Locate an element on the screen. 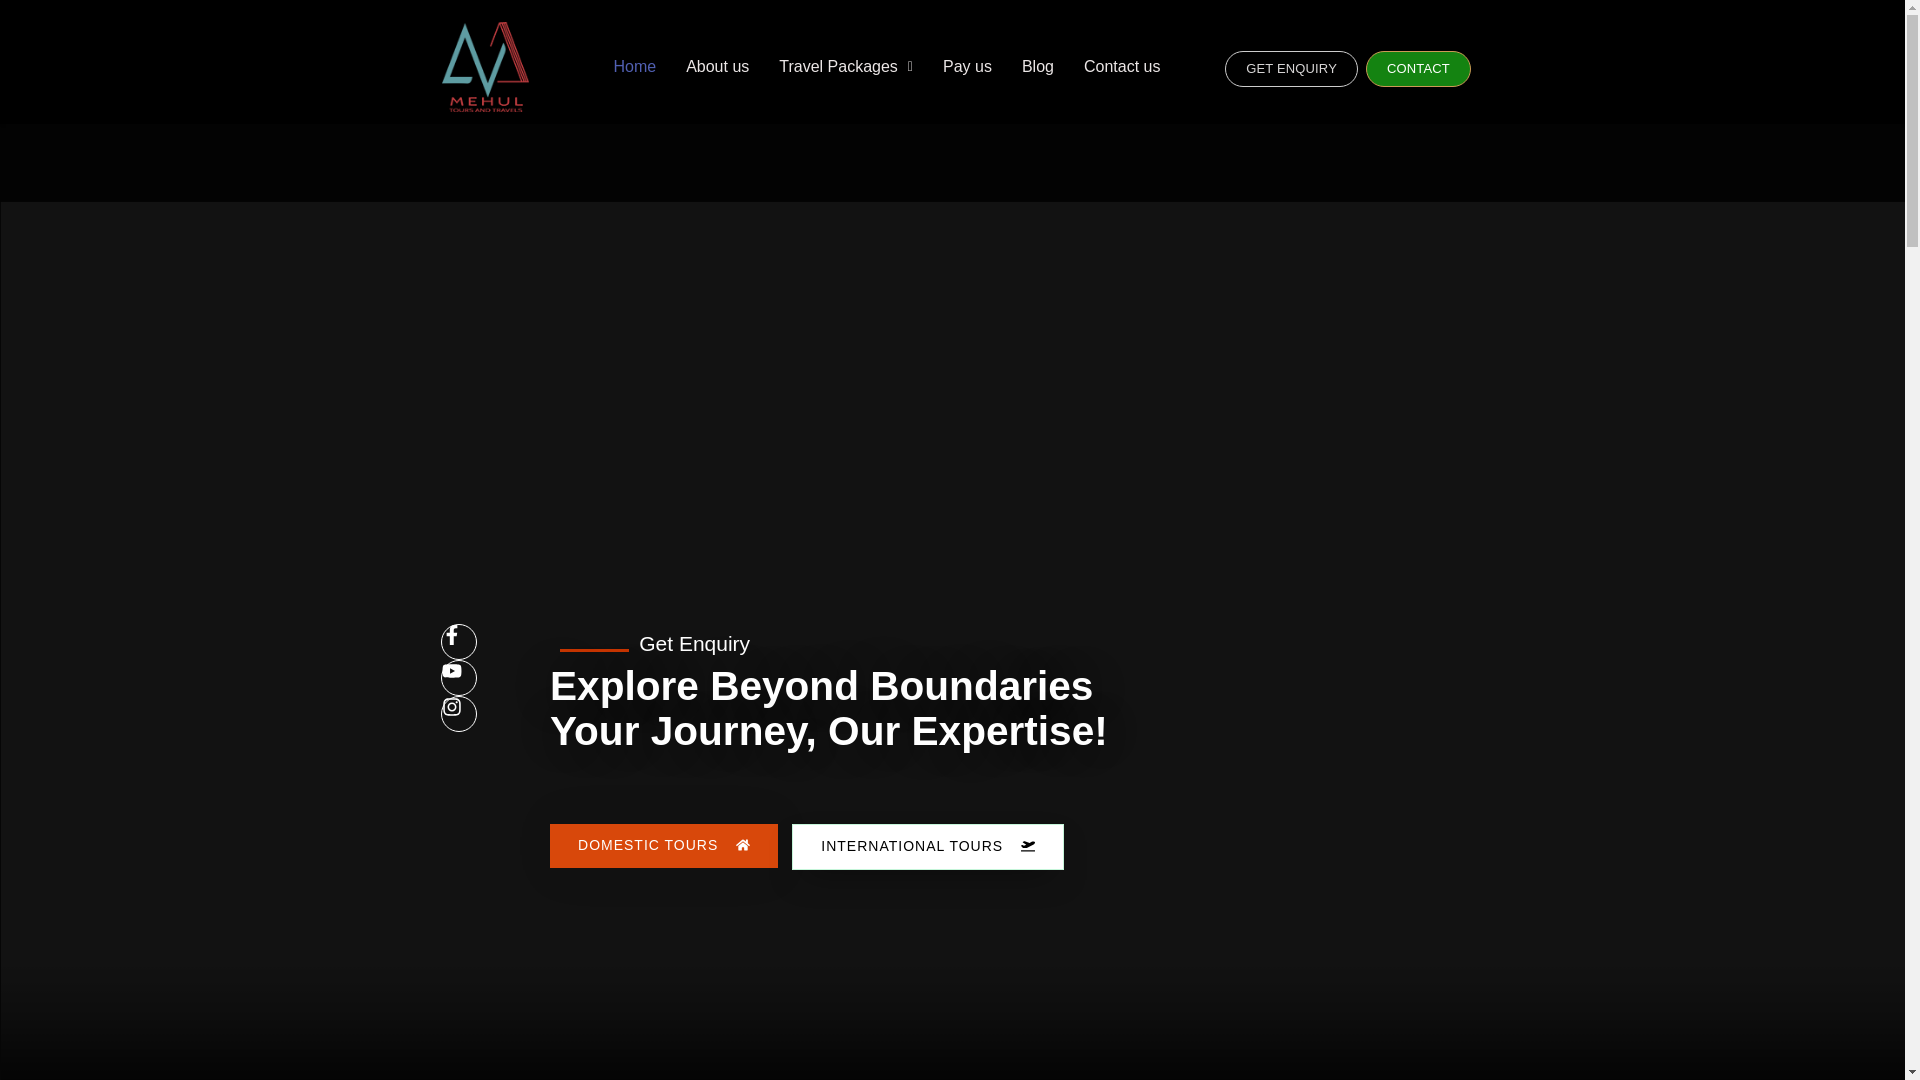 The height and width of the screenshot is (1080, 1920). Contact us is located at coordinates (1122, 66).